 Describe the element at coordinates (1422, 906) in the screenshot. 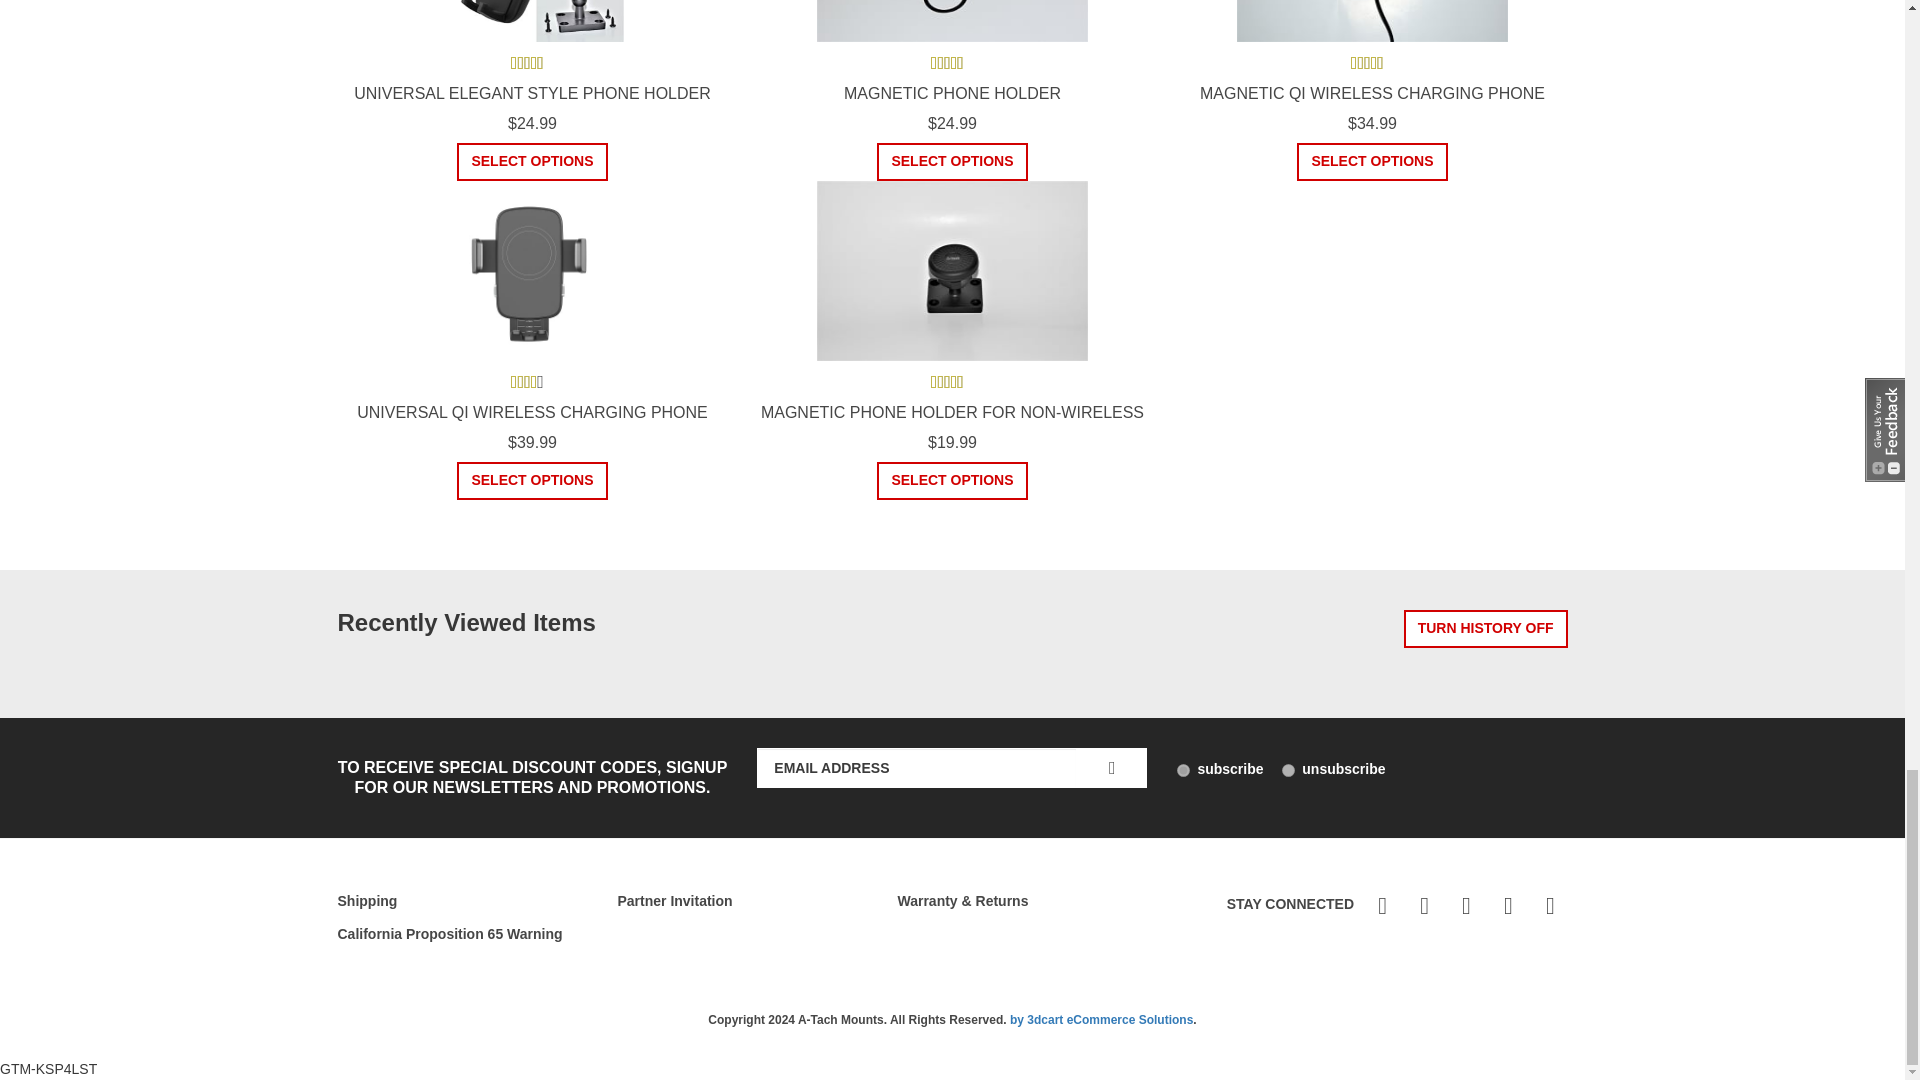

I see `Follow Us on Pinterest` at that location.